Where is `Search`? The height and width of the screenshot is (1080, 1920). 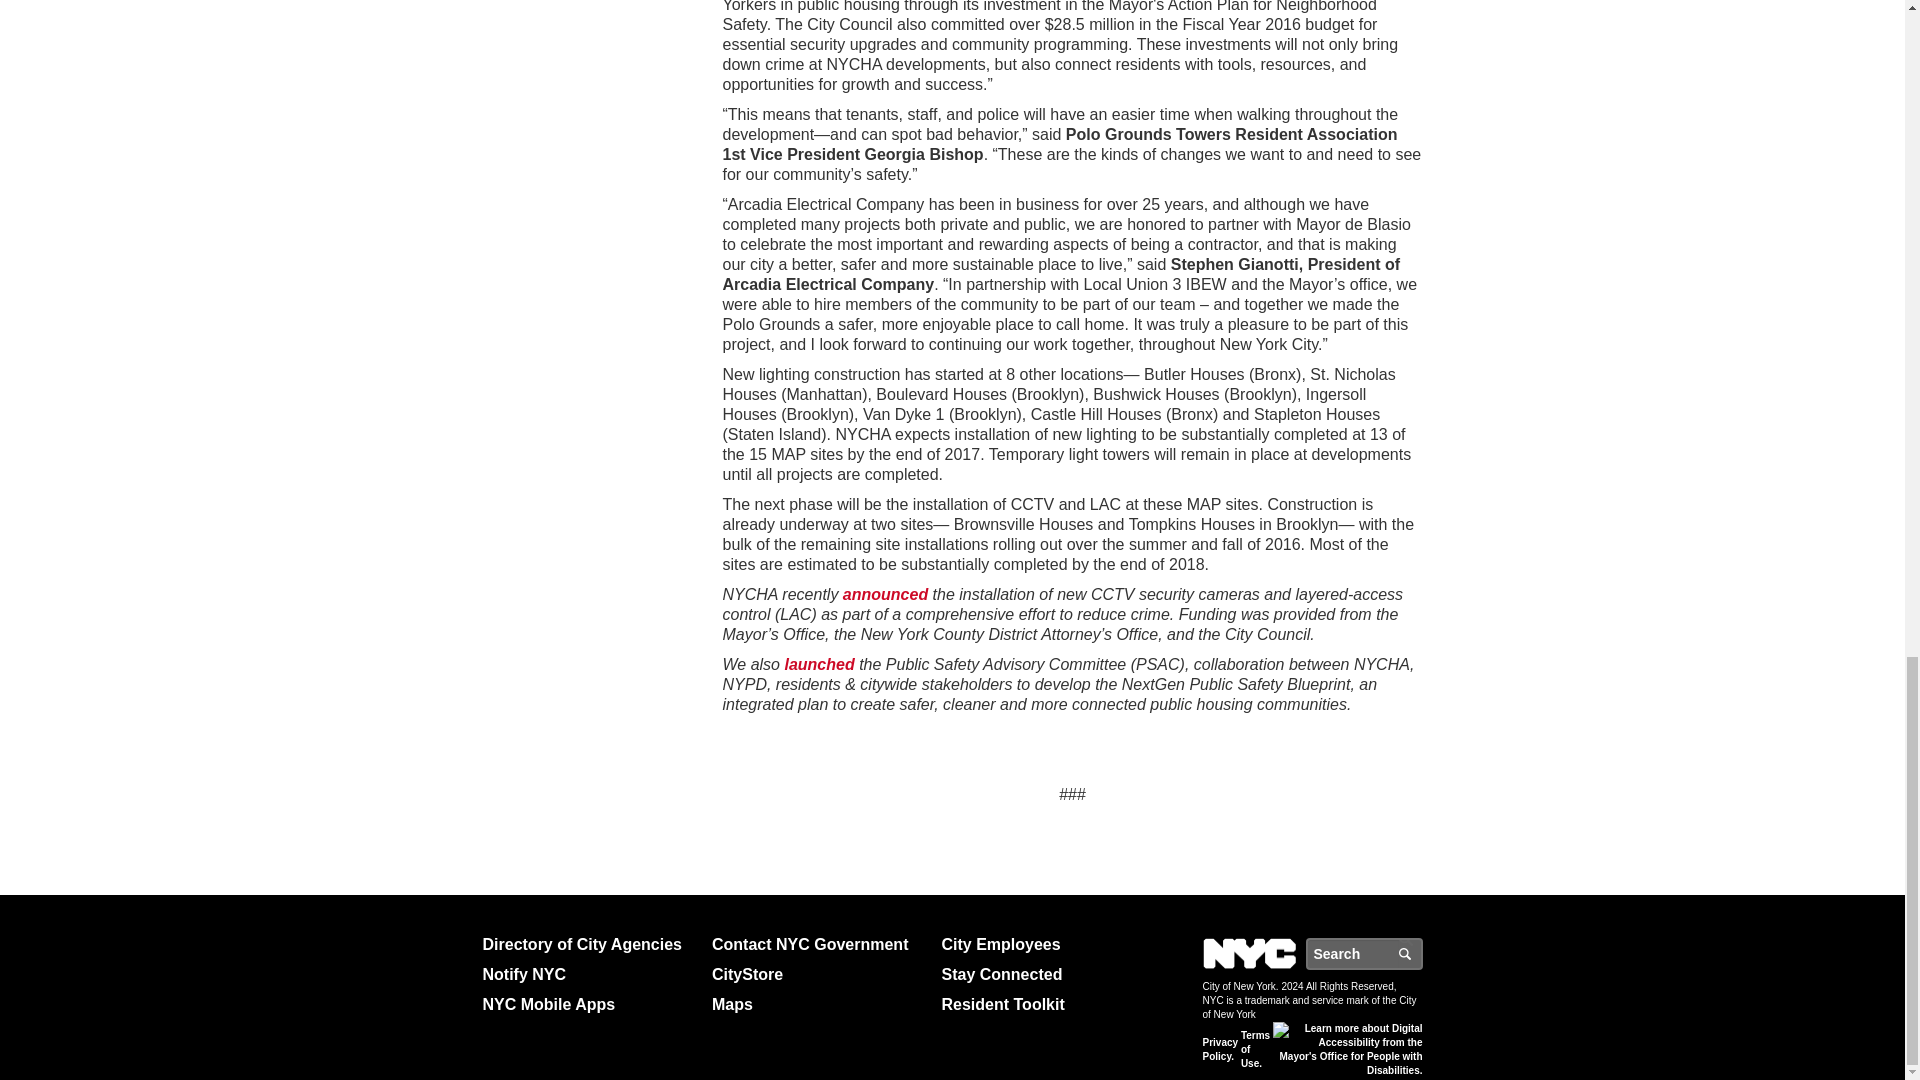
Search is located at coordinates (1410, 954).